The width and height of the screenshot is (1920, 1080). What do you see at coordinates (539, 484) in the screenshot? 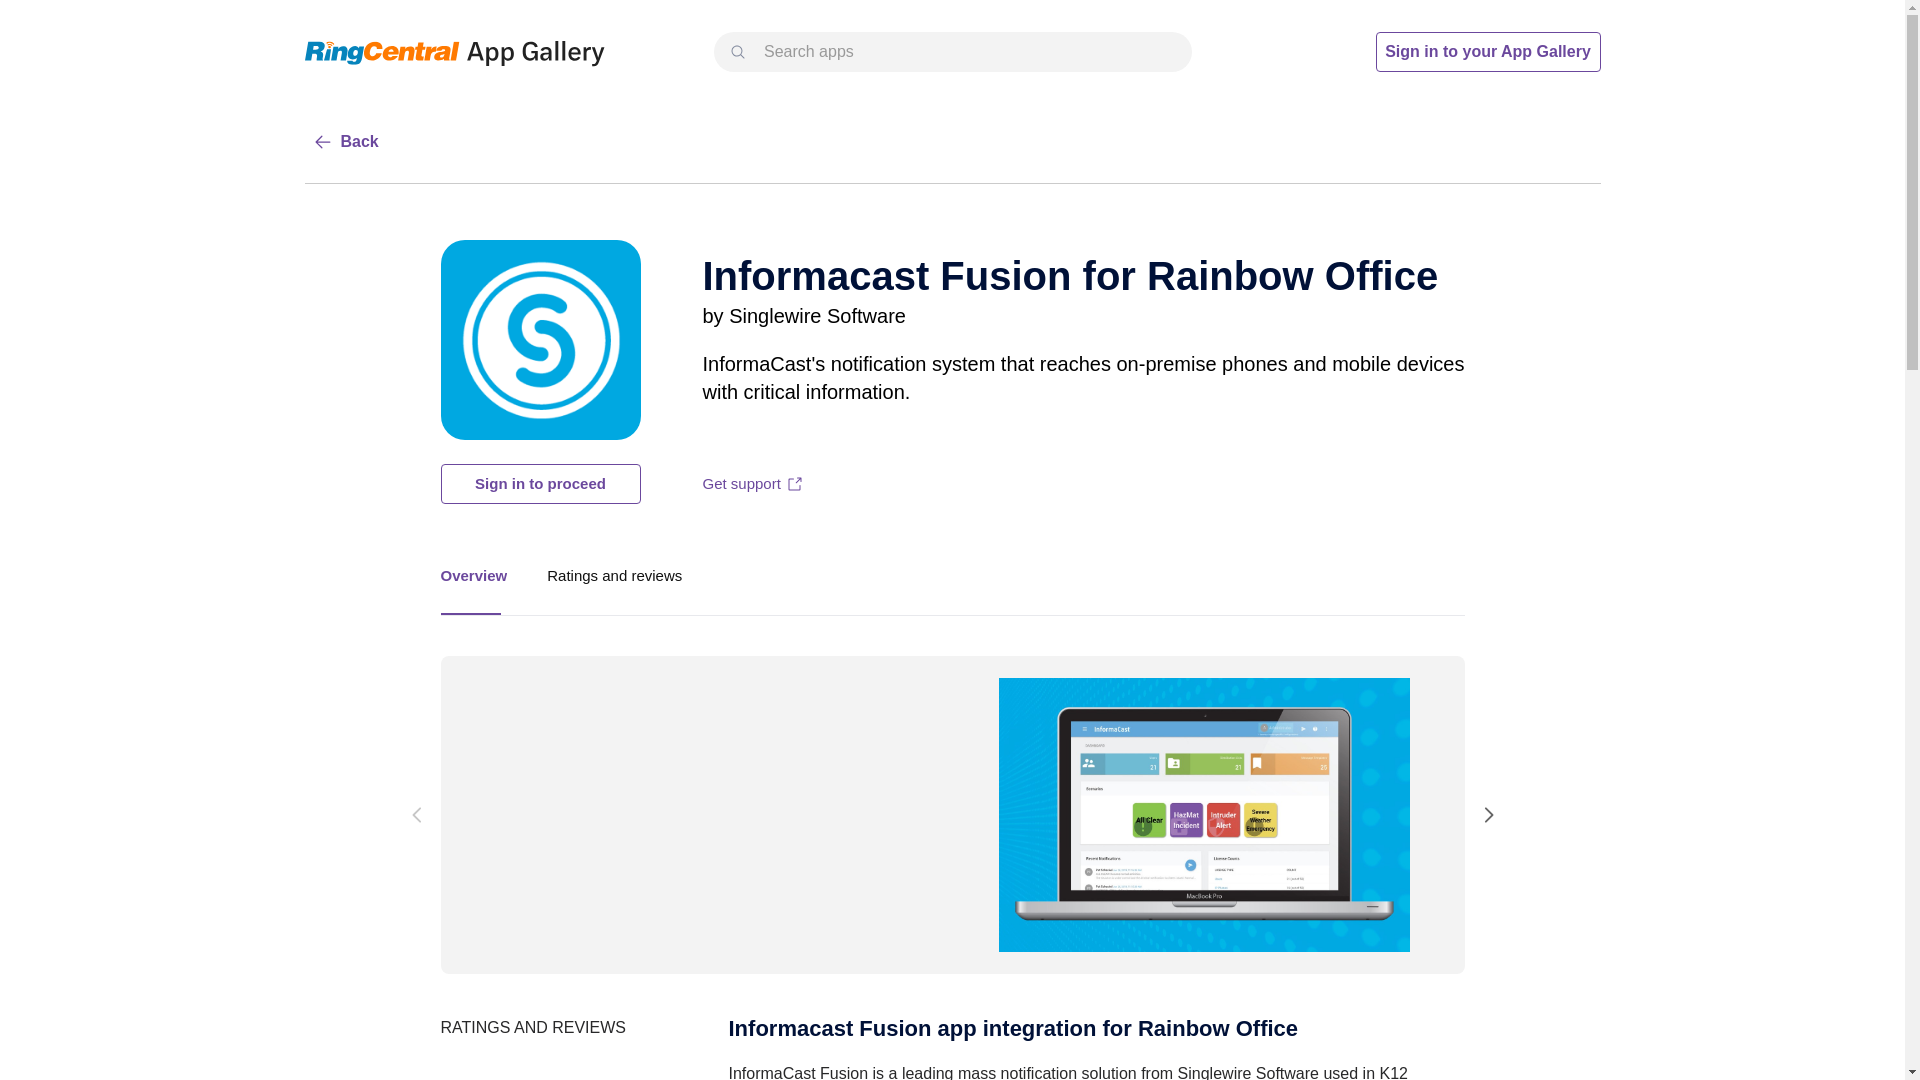
I see `Back` at bounding box center [539, 484].